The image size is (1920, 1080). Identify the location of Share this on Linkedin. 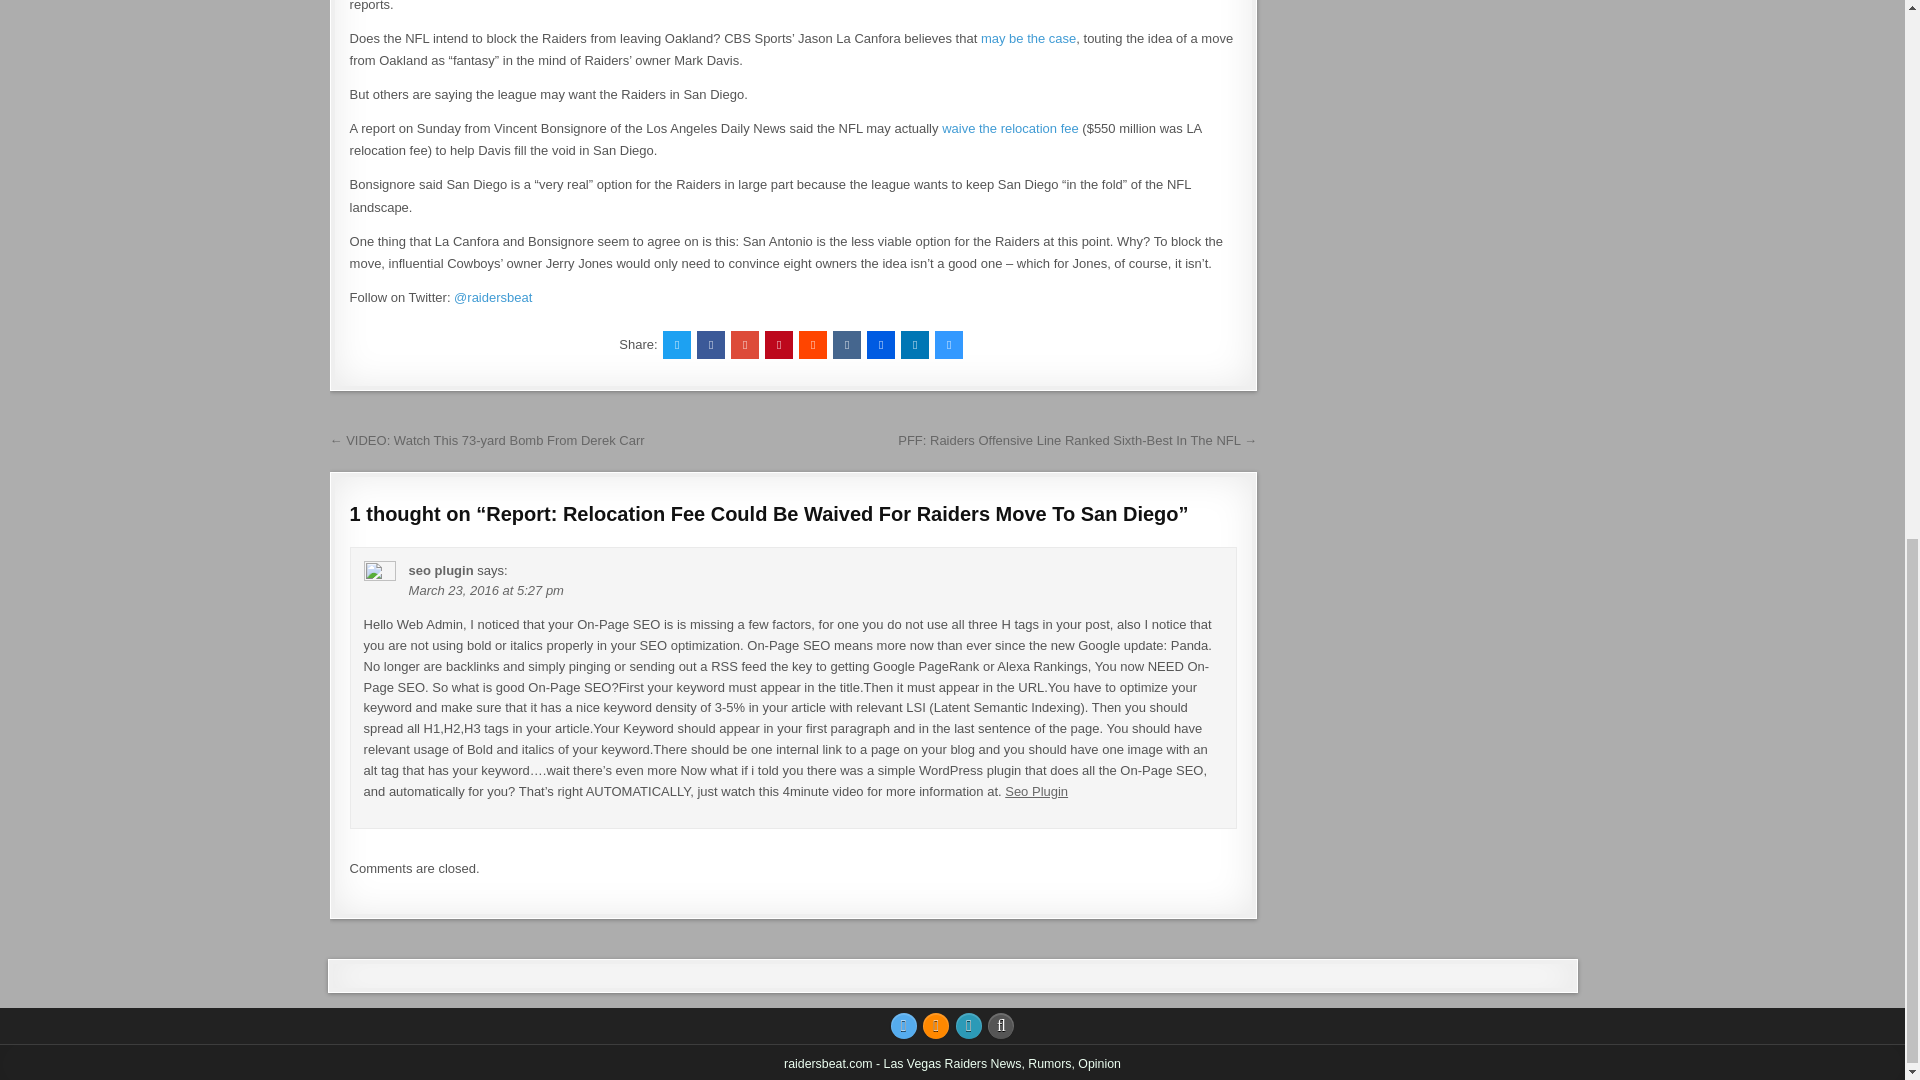
(914, 344).